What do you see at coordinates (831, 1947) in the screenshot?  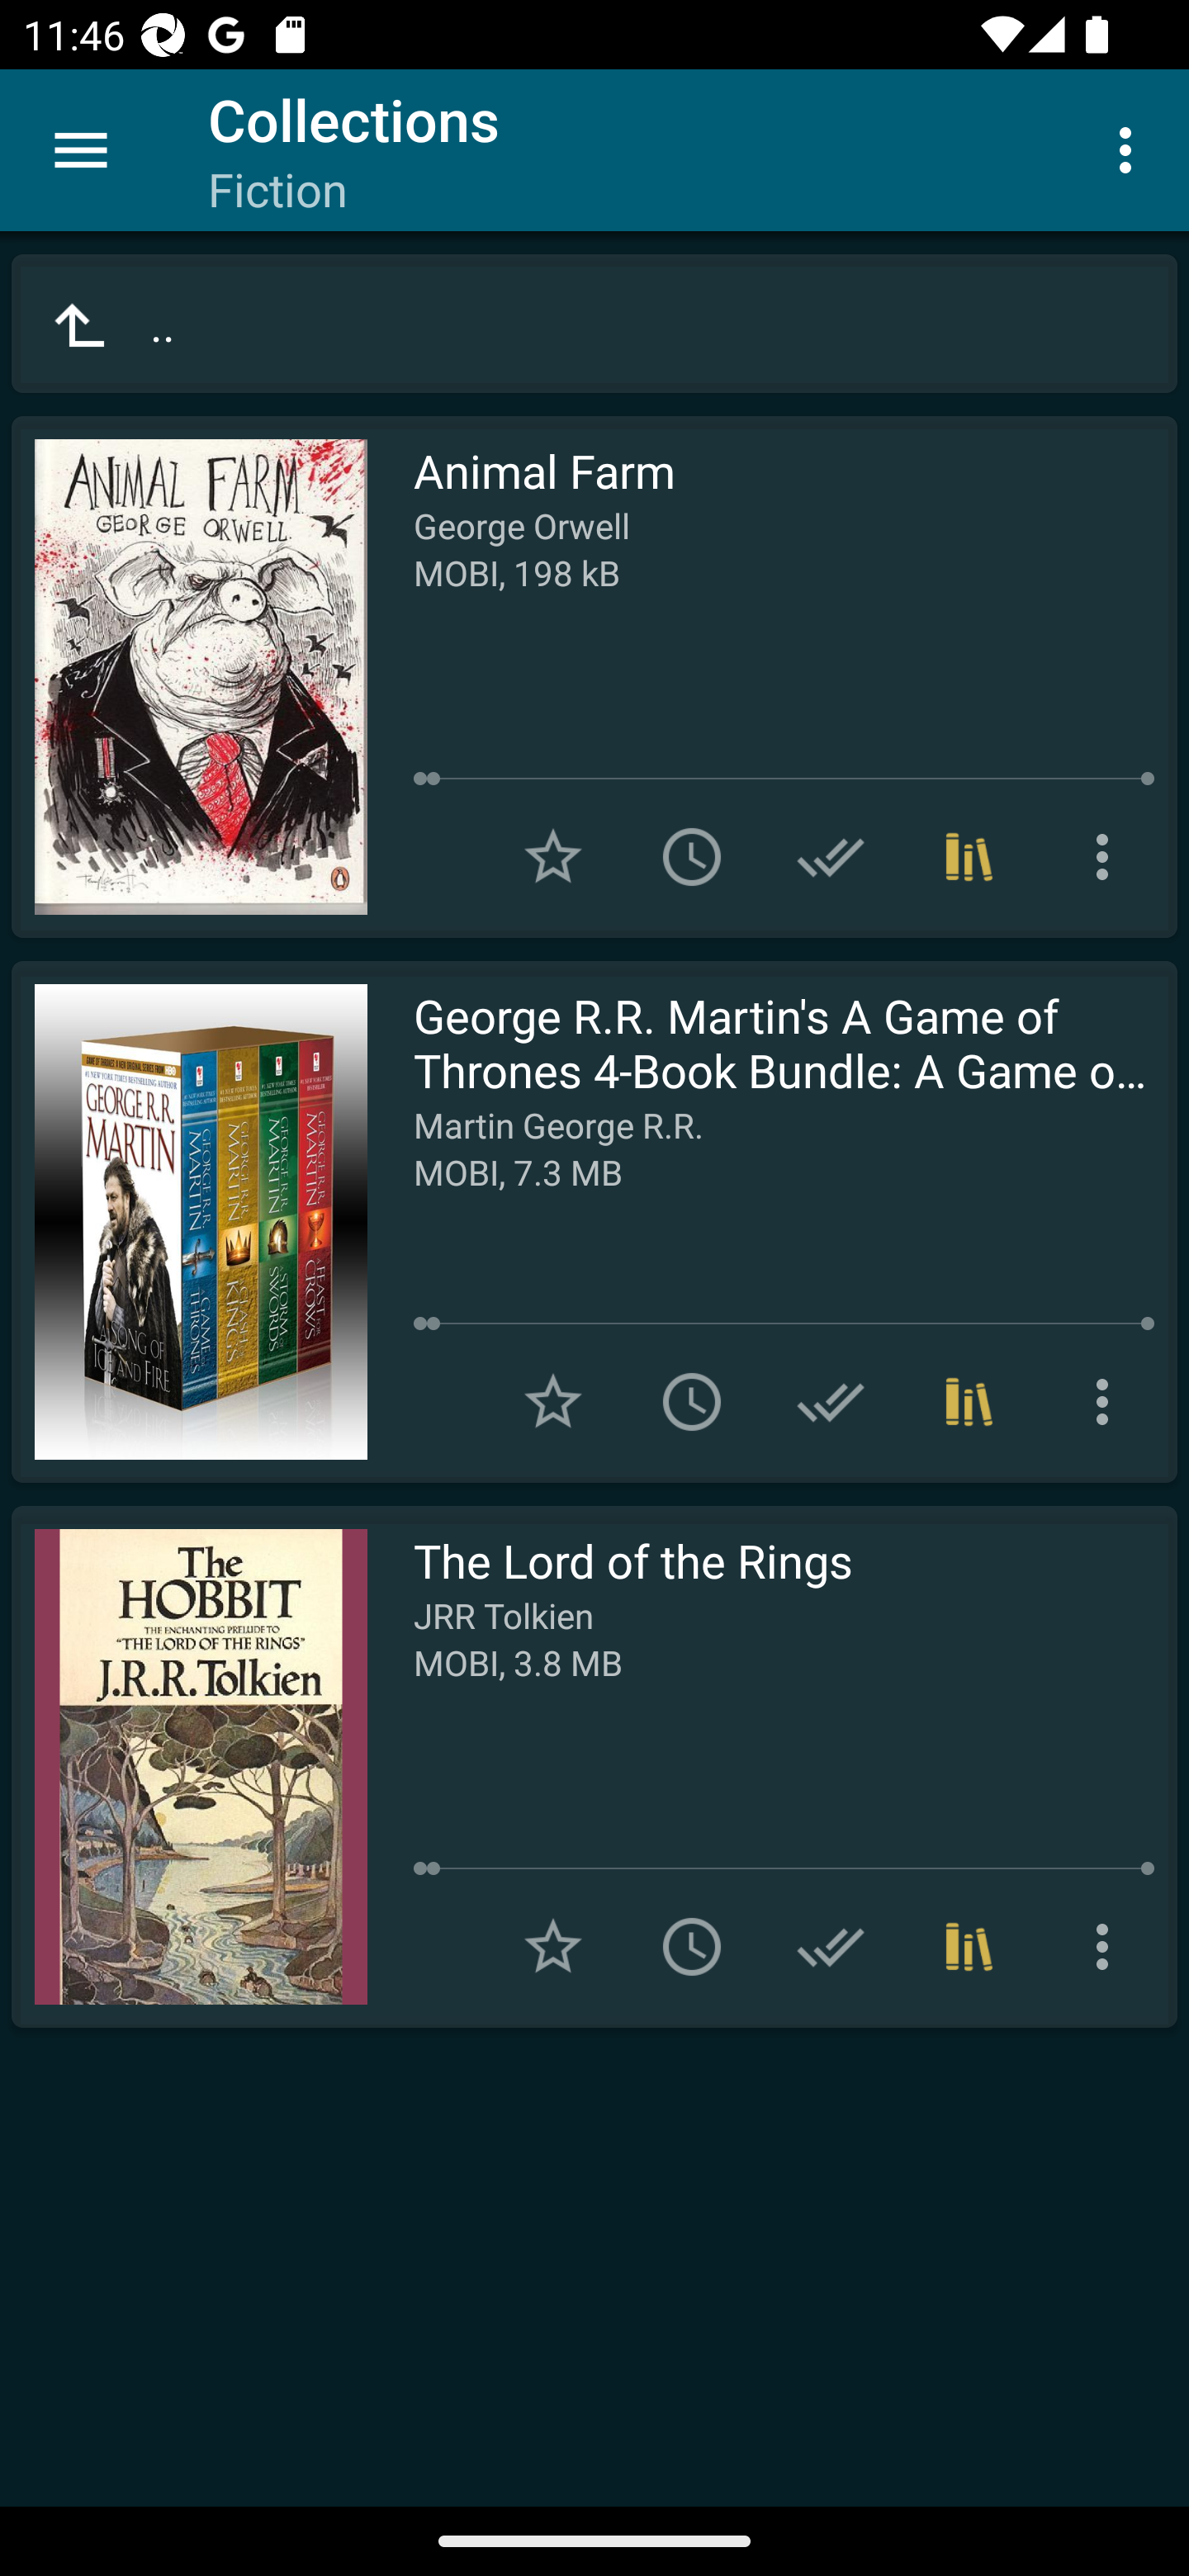 I see `Add to Have read` at bounding box center [831, 1947].